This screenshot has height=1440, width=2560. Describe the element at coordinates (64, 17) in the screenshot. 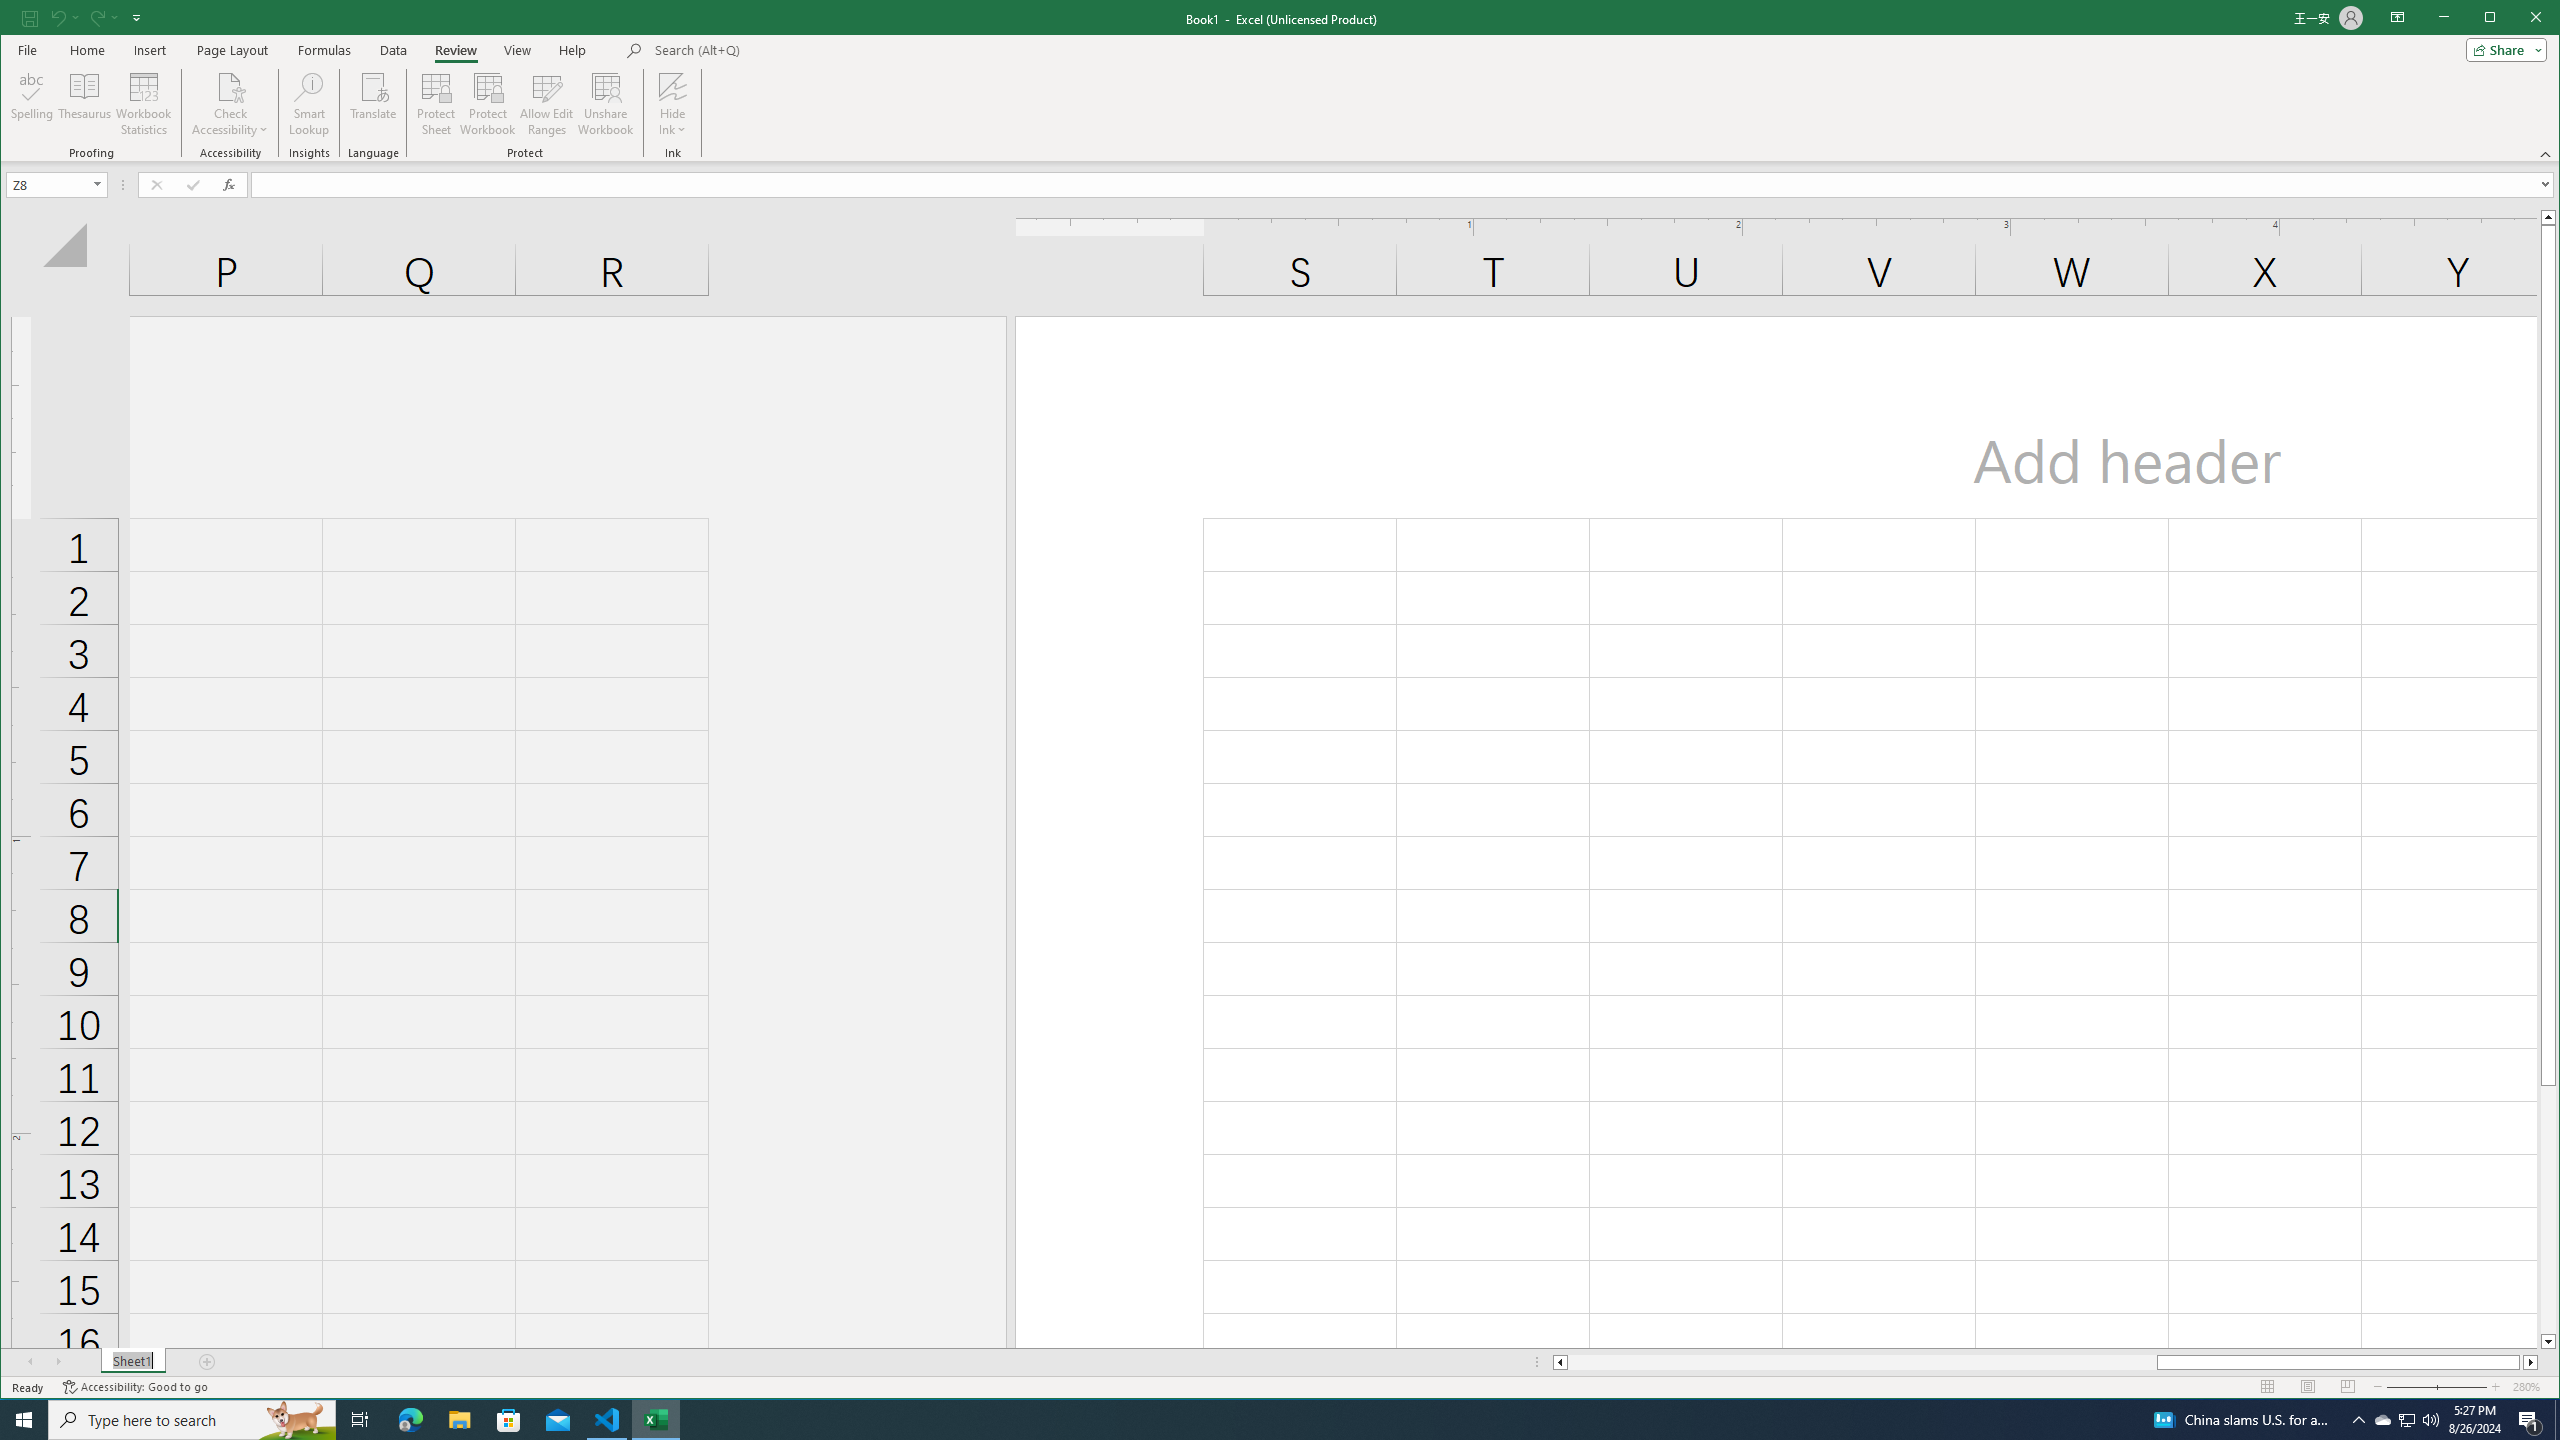

I see `Undo` at that location.